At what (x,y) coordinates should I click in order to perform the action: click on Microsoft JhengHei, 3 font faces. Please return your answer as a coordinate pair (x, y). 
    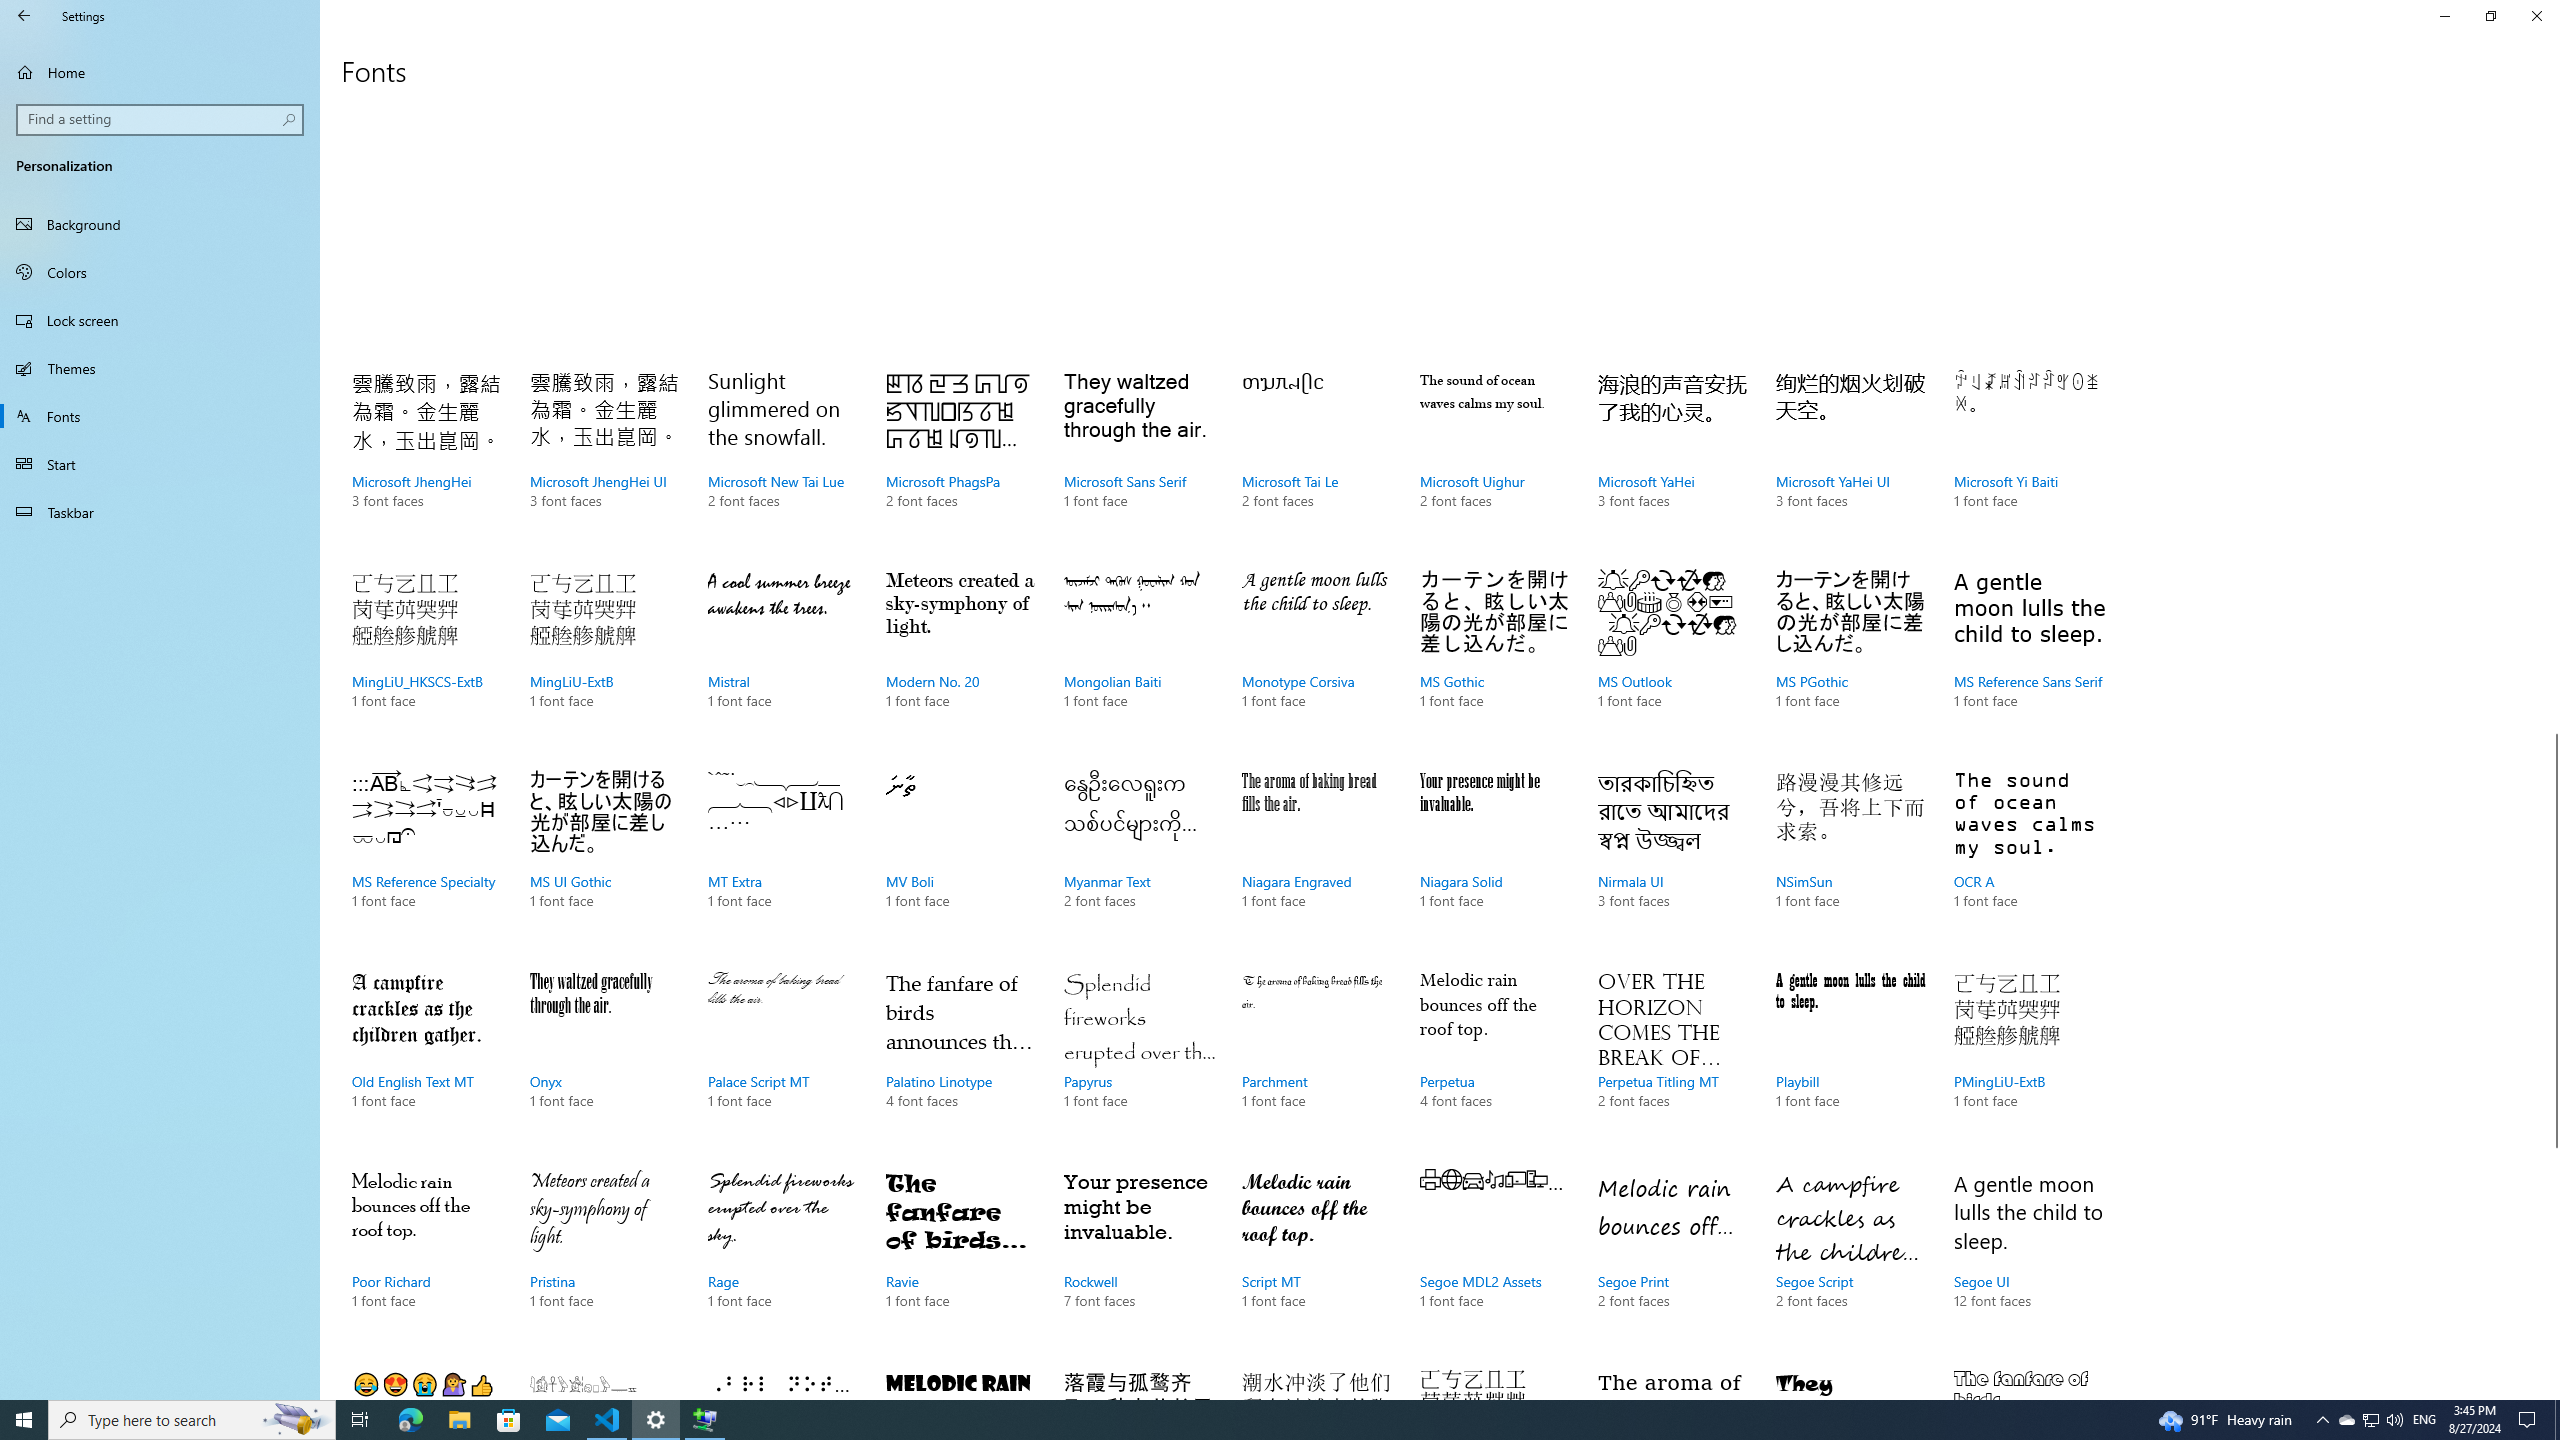
    Looking at the image, I should click on (427, 460).